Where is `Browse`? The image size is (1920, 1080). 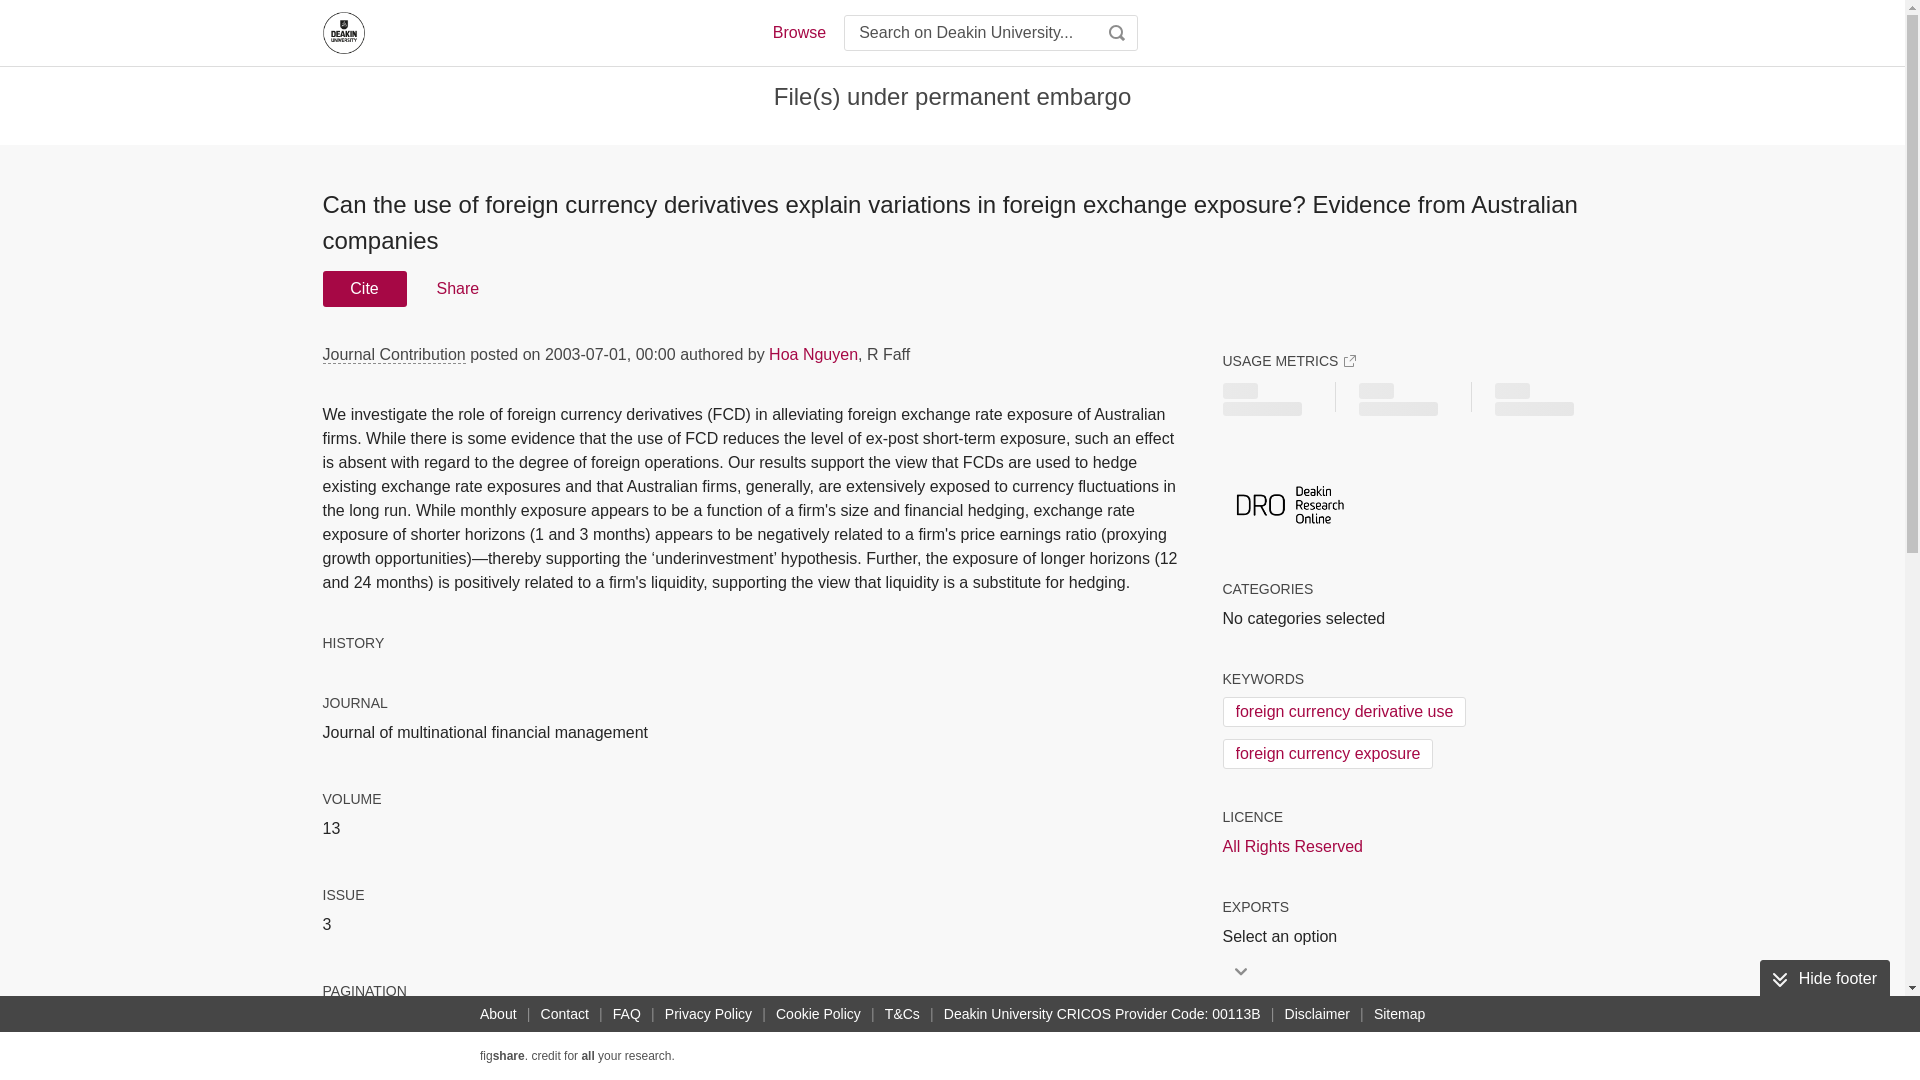
Browse is located at coordinates (798, 32).